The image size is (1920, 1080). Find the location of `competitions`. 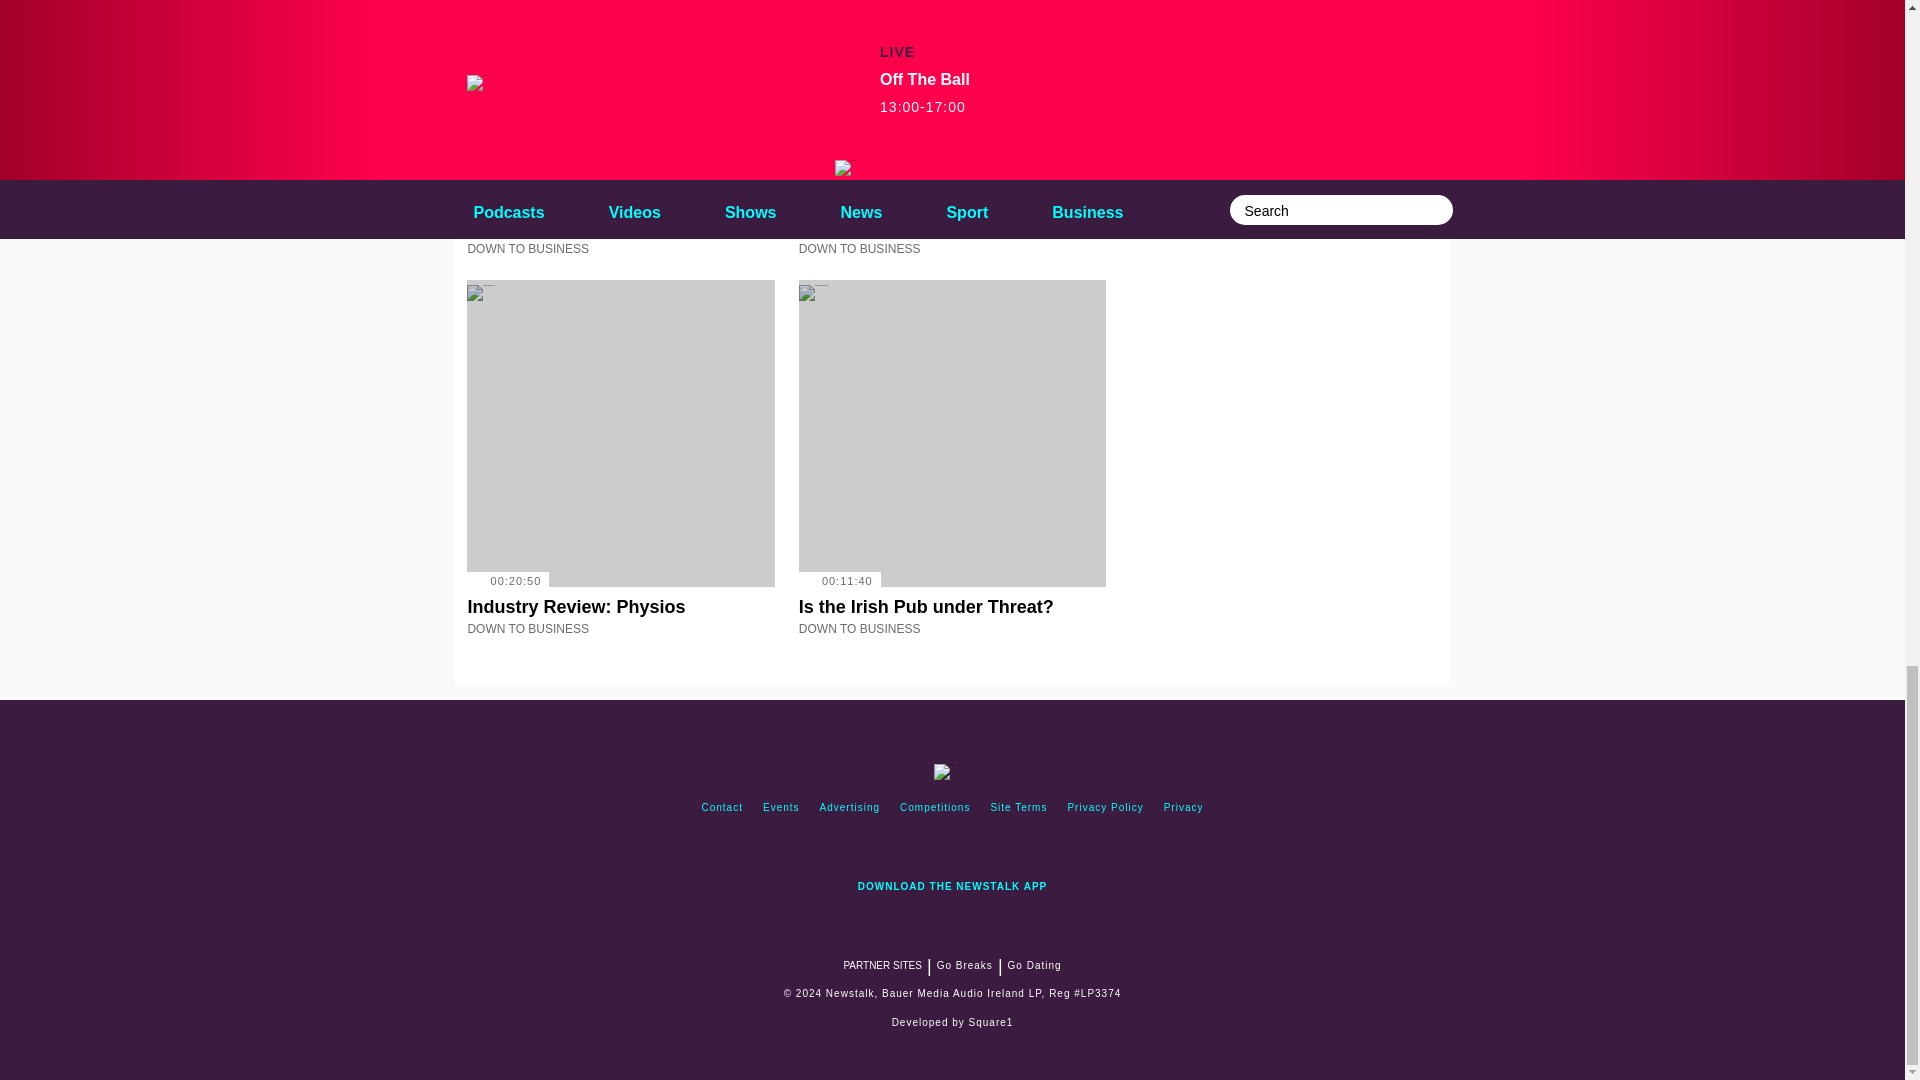

competitions is located at coordinates (934, 808).